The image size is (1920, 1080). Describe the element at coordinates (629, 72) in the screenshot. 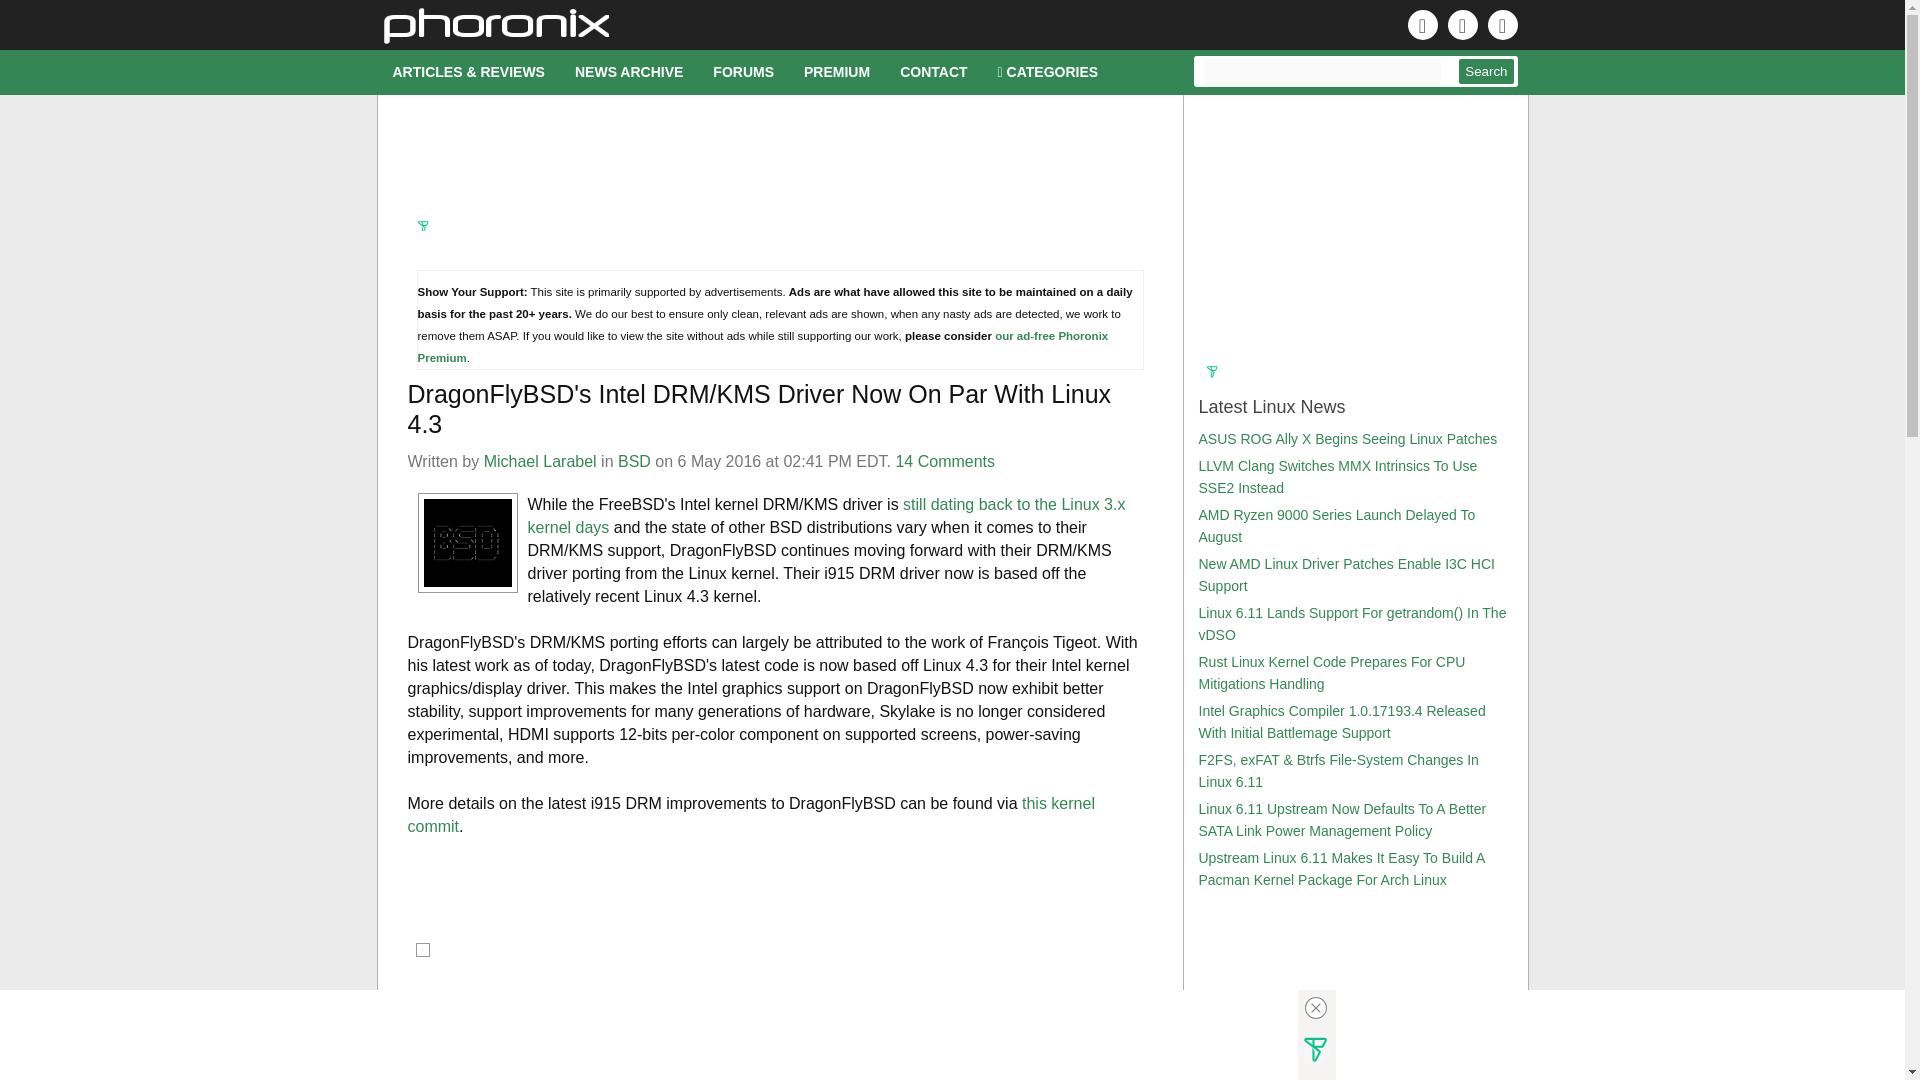

I see `NEWS ARCHIVE` at that location.